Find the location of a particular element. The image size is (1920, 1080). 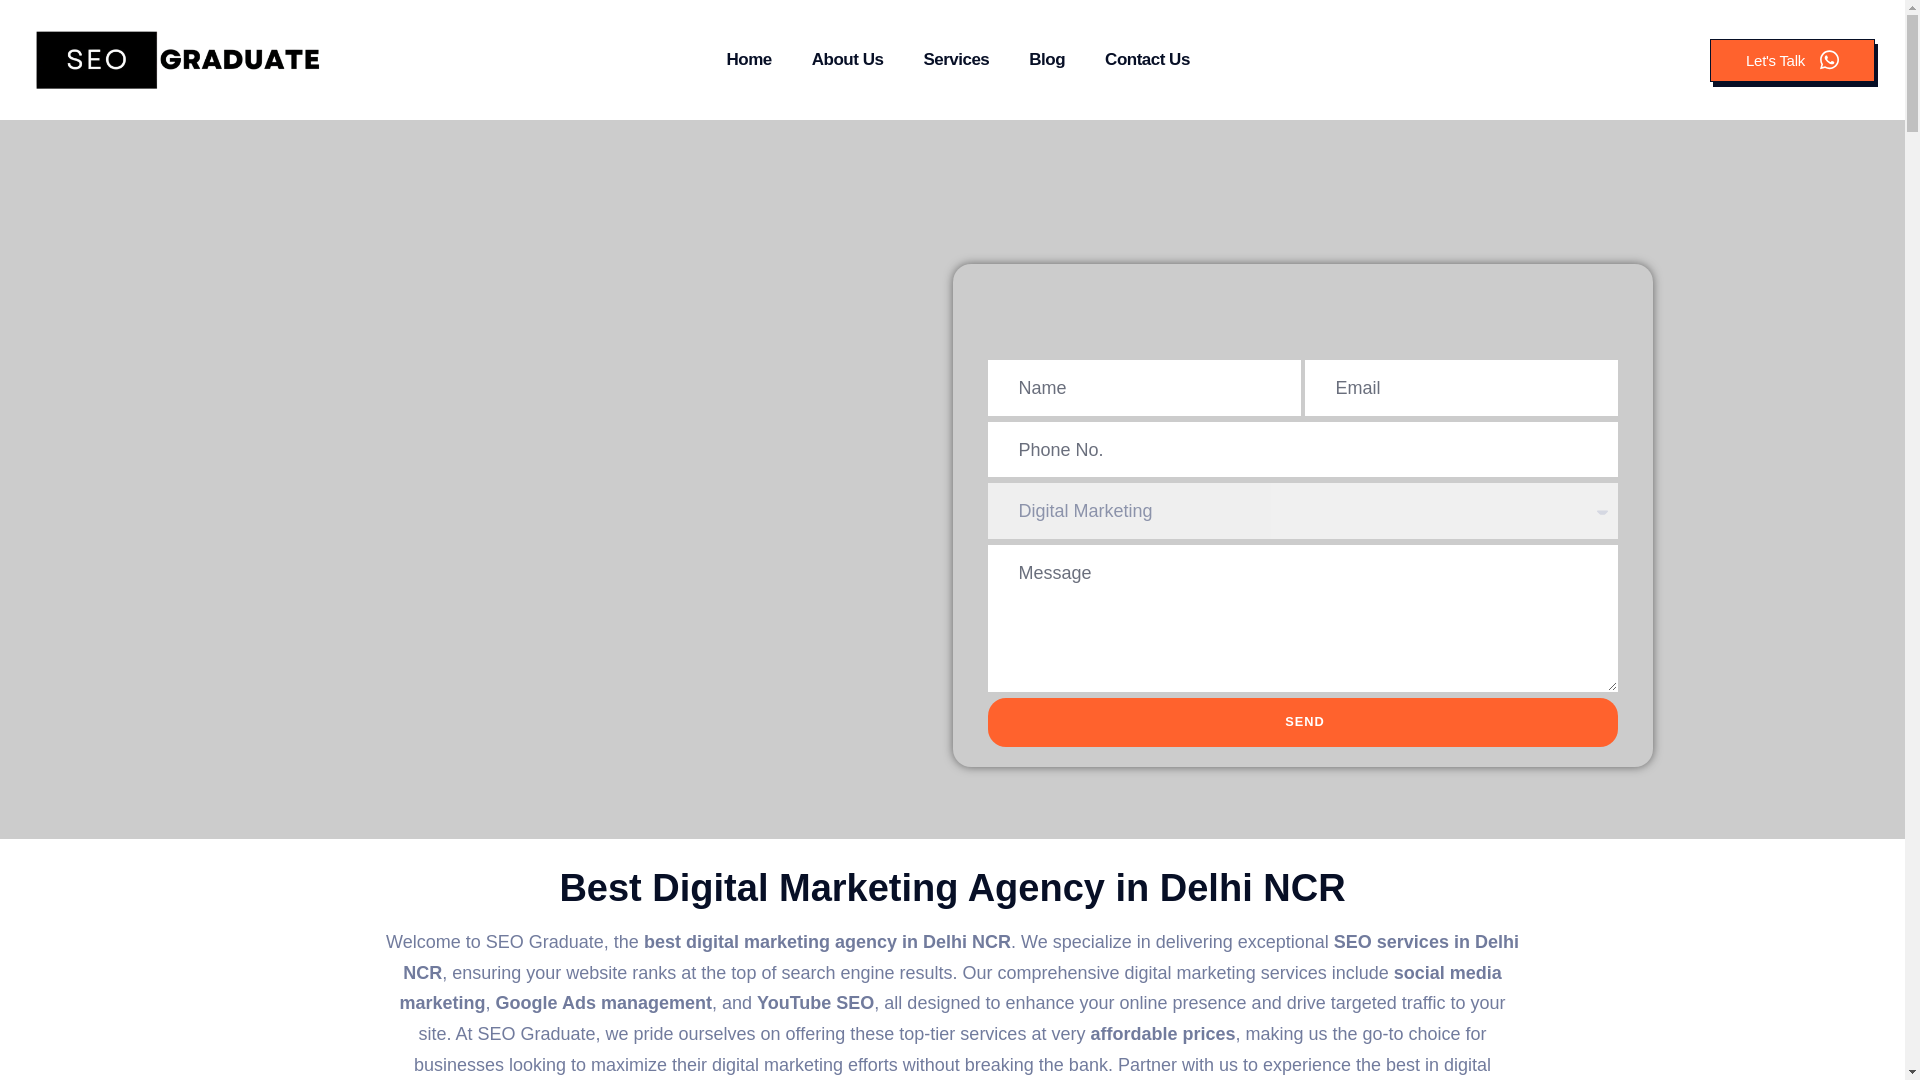

SEND is located at coordinates (1303, 722).